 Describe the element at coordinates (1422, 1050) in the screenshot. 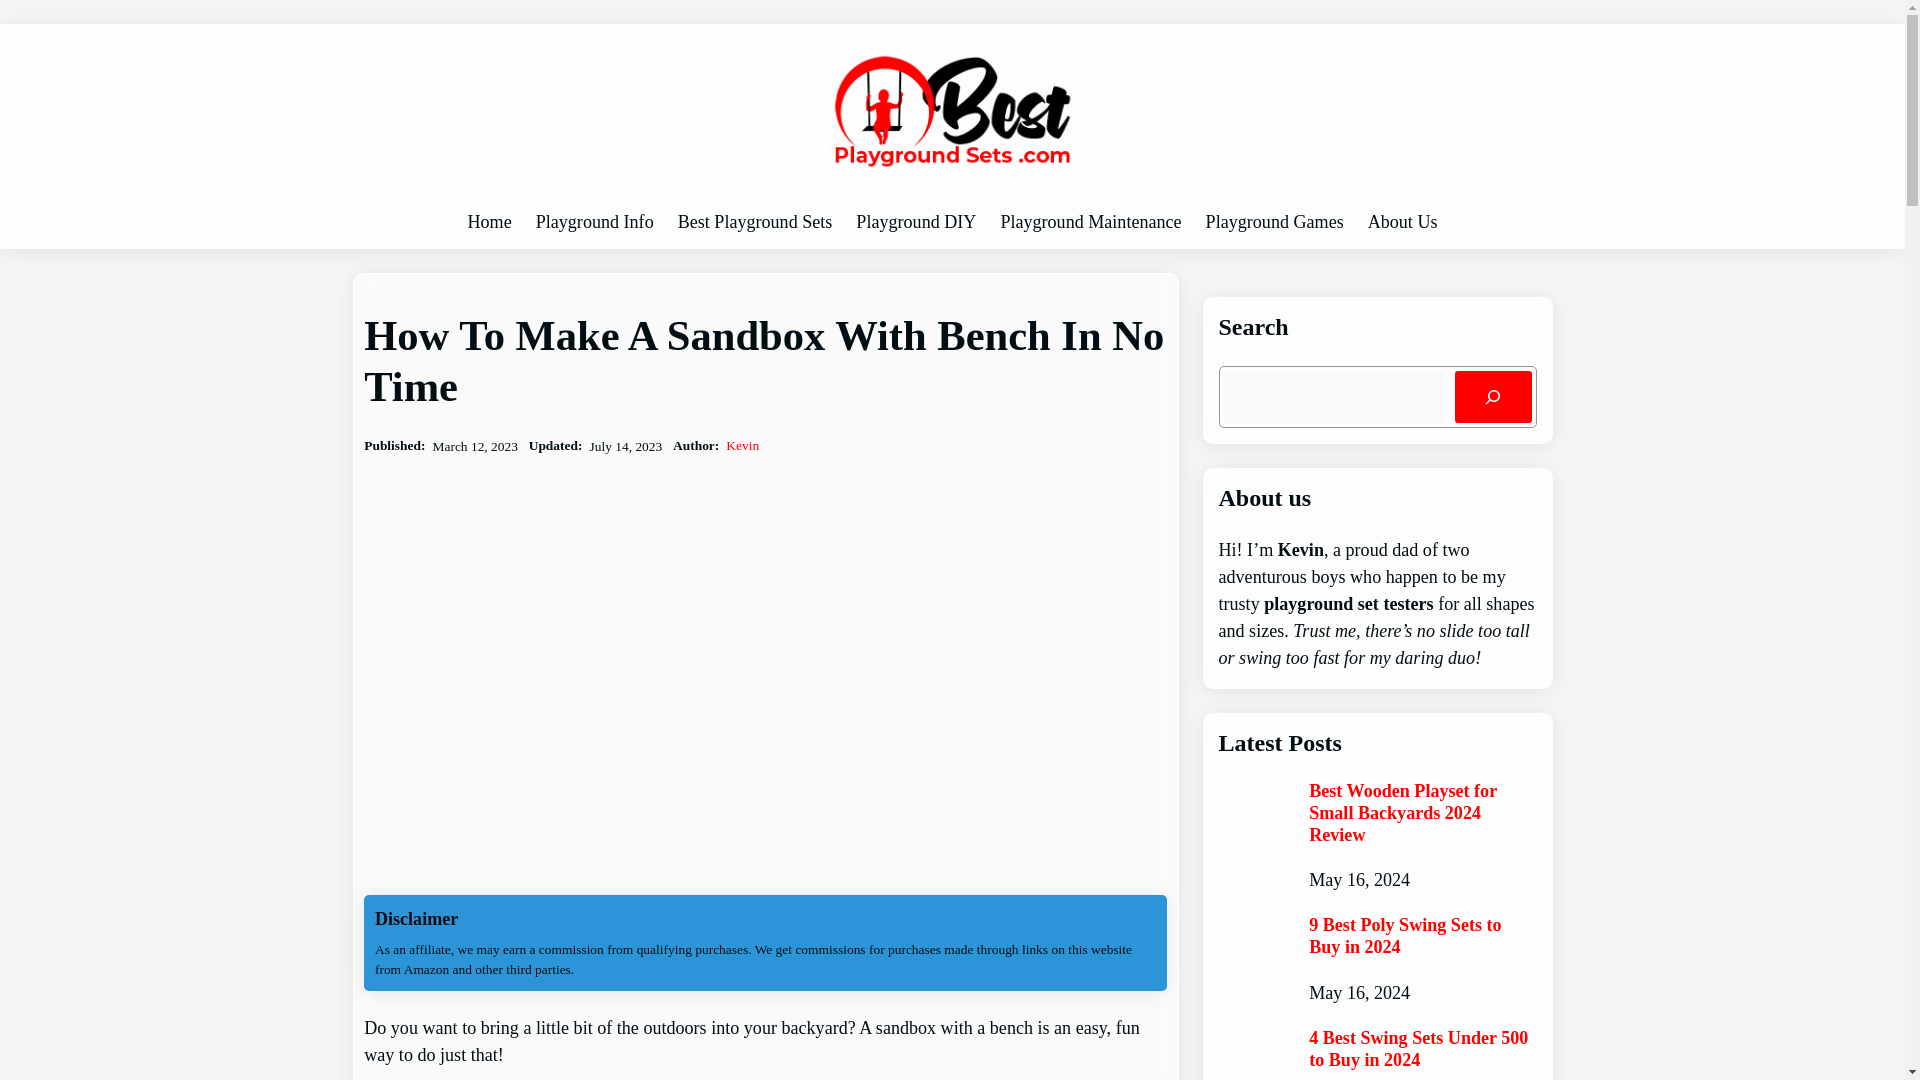

I see `4 Best Swing Sets Under 500 to Buy in 2024` at that location.